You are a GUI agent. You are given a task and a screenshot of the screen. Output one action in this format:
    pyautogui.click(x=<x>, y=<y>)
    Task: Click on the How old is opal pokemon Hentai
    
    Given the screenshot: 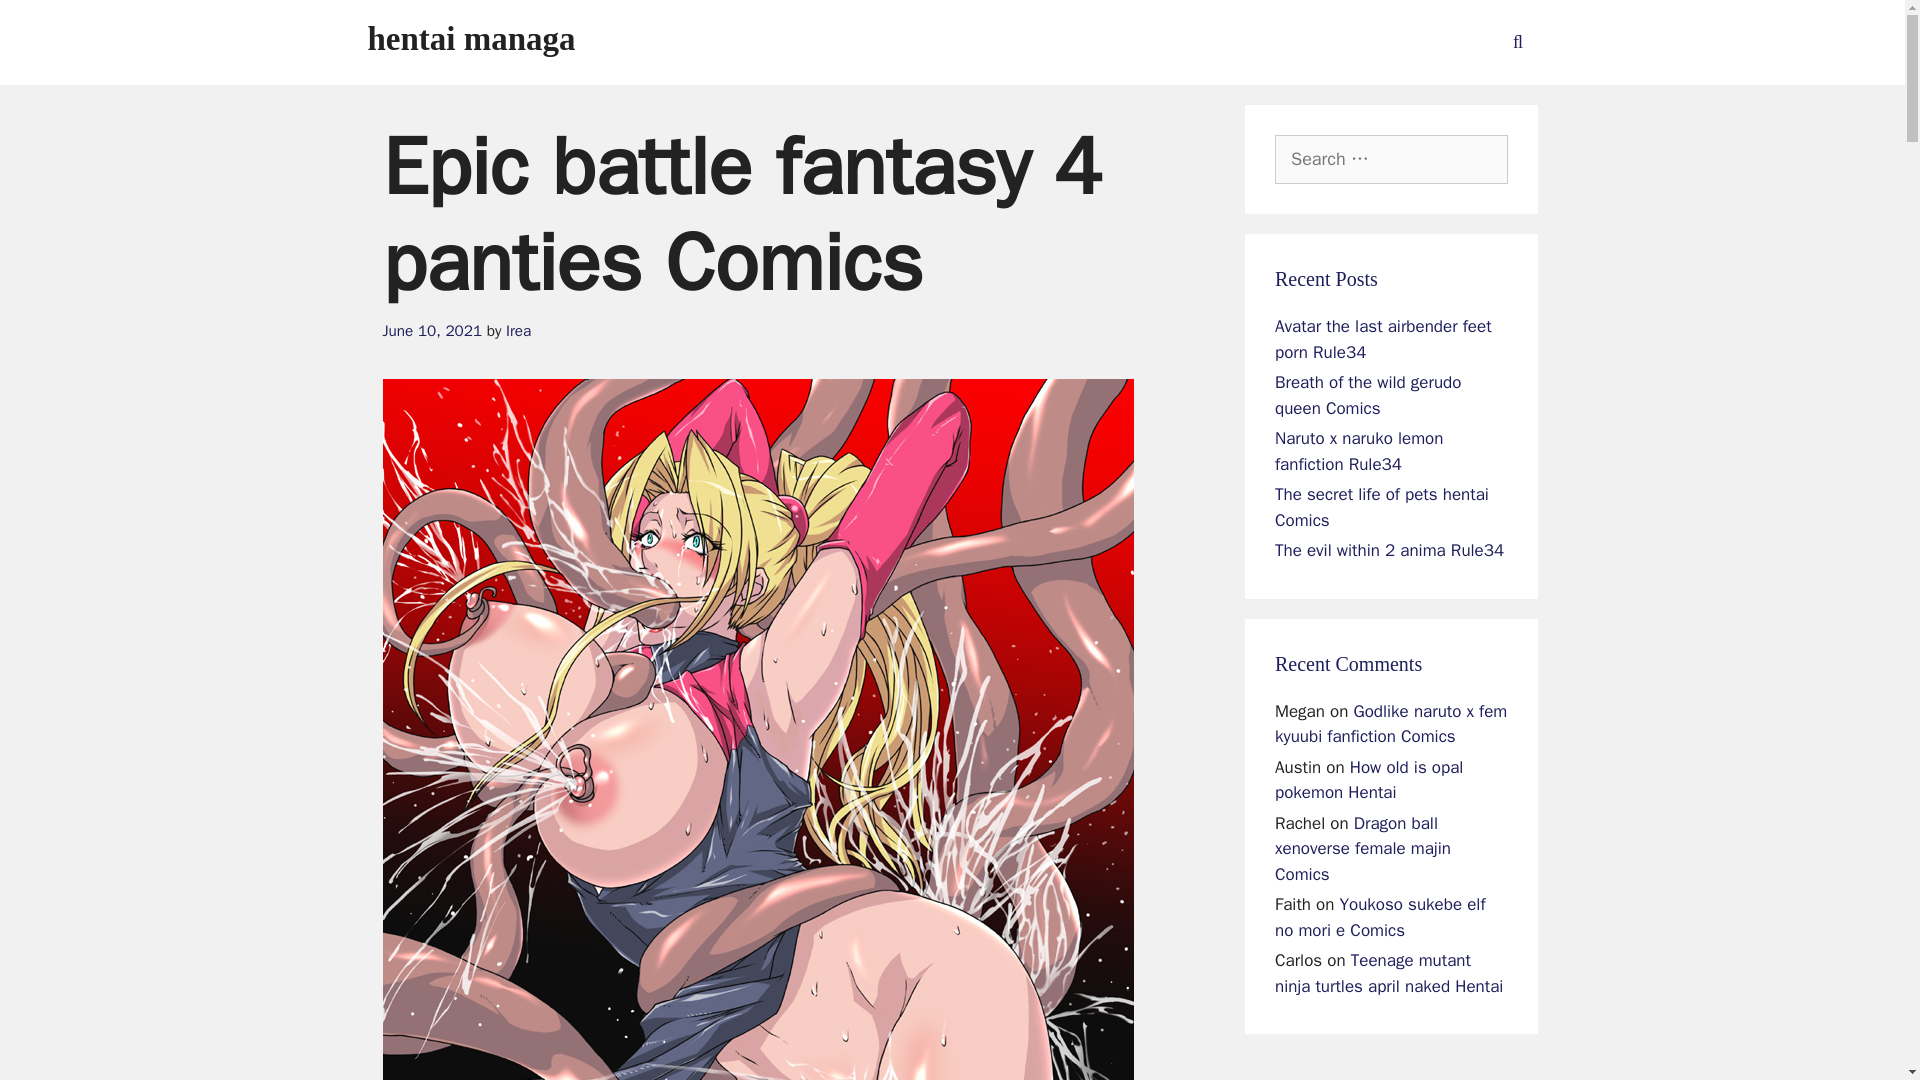 What is the action you would take?
    pyautogui.click(x=1368, y=780)
    